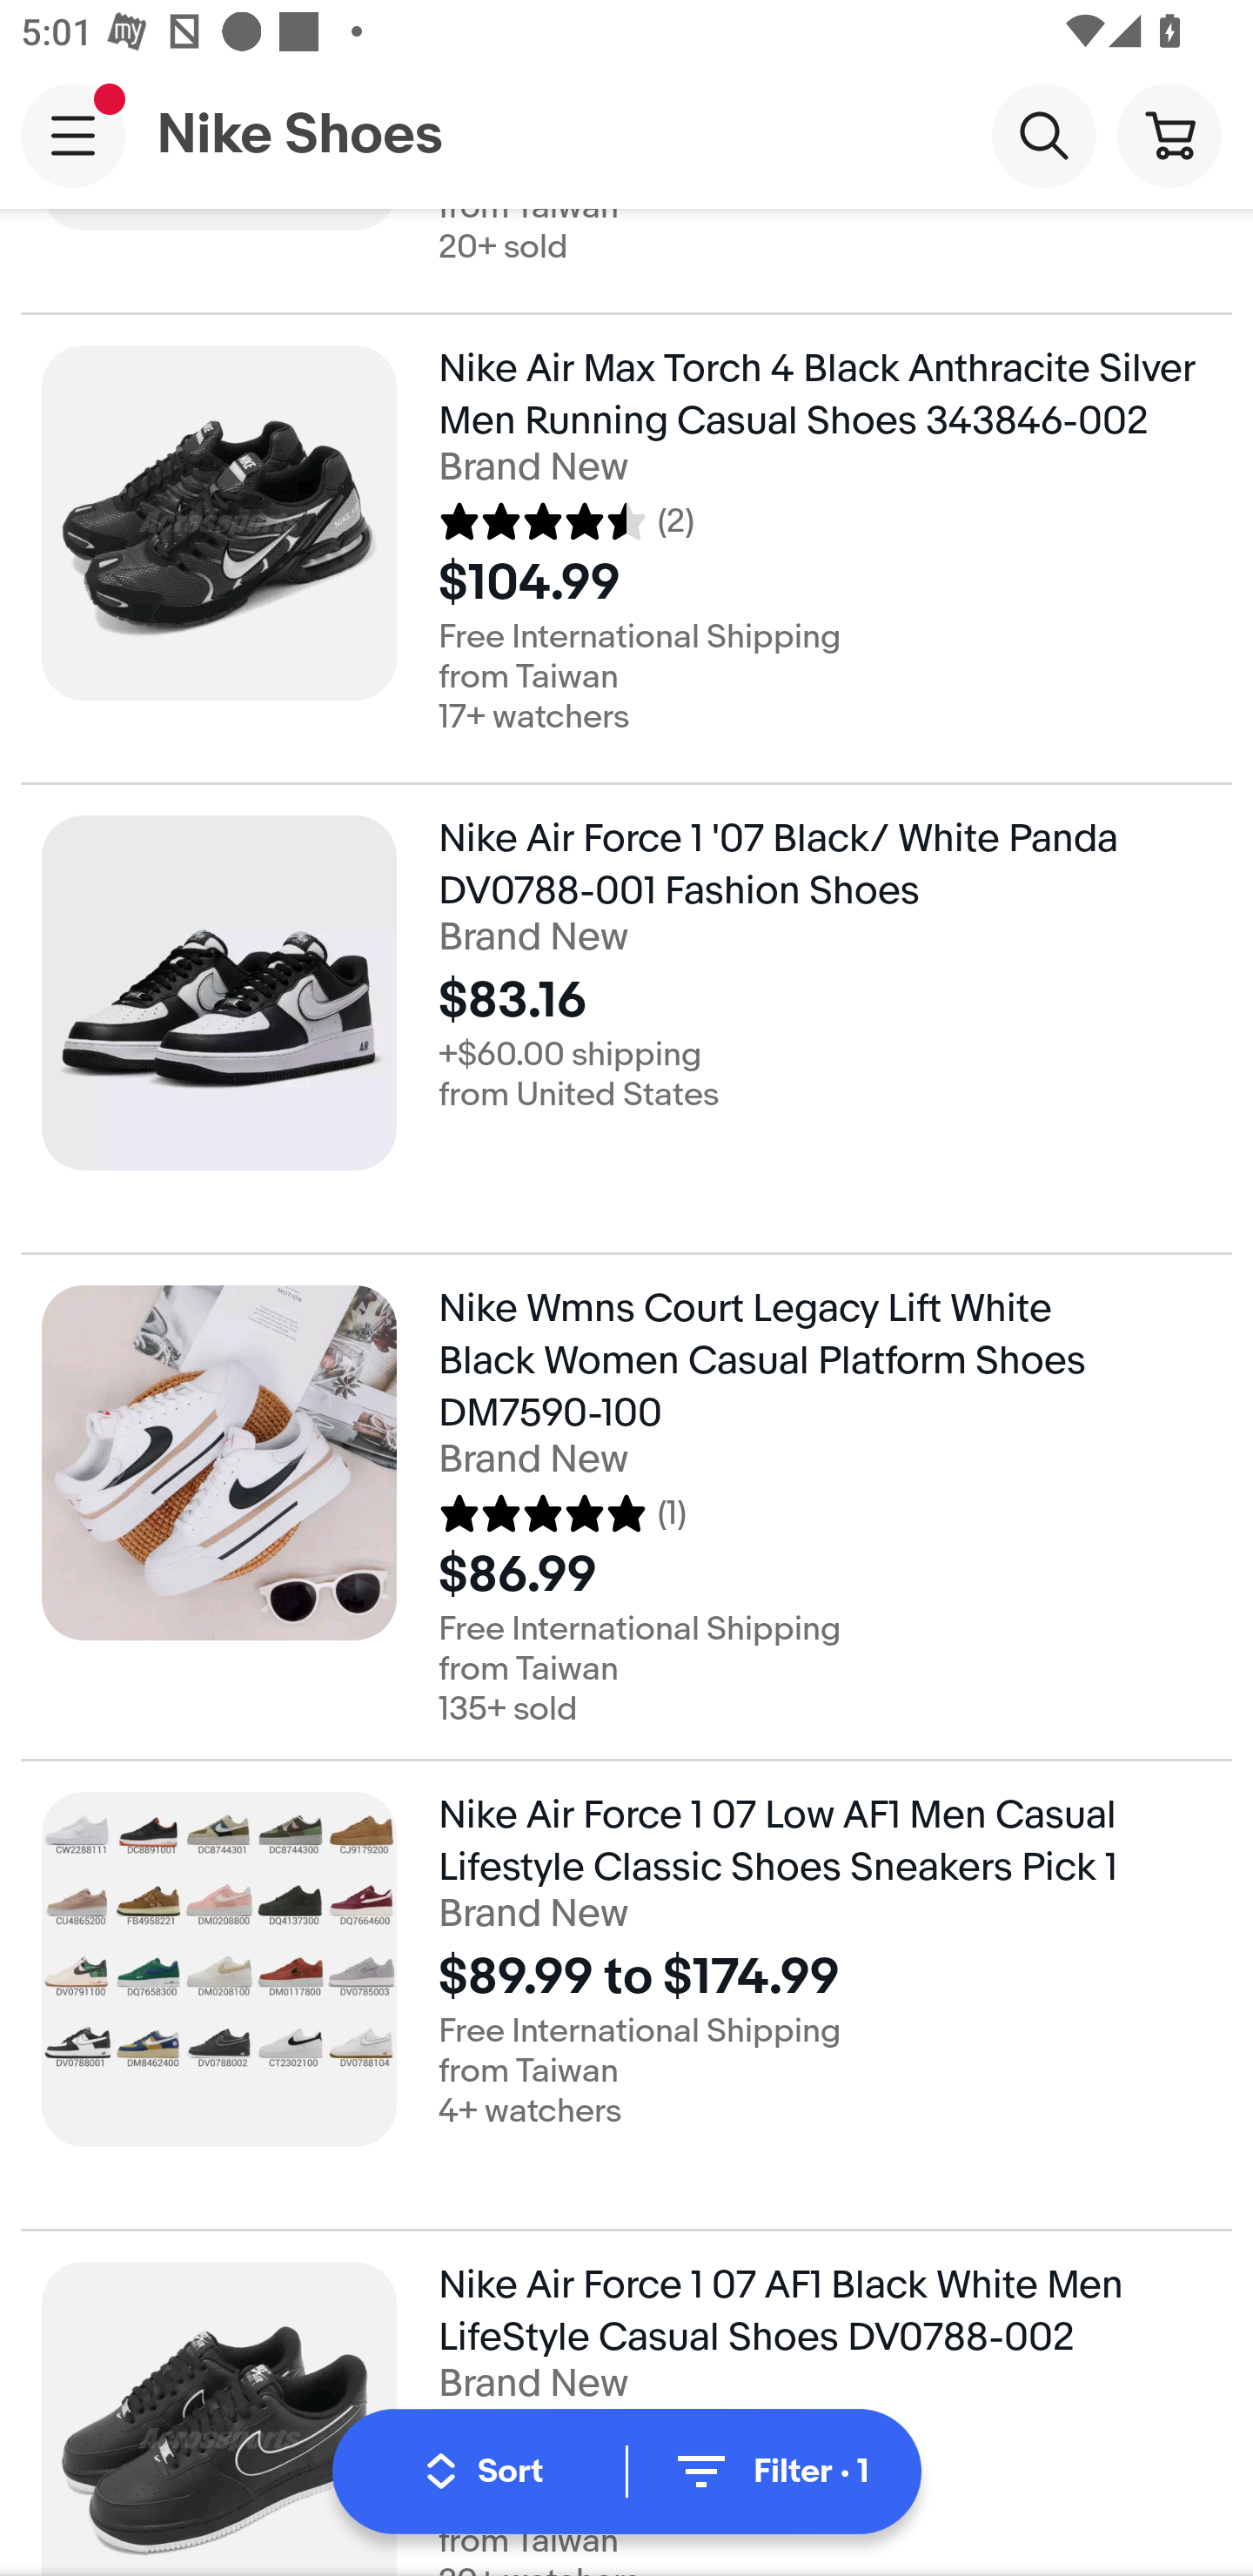 Image resolution: width=1253 pixels, height=2576 pixels. I want to click on Sort, so click(484, 2472).